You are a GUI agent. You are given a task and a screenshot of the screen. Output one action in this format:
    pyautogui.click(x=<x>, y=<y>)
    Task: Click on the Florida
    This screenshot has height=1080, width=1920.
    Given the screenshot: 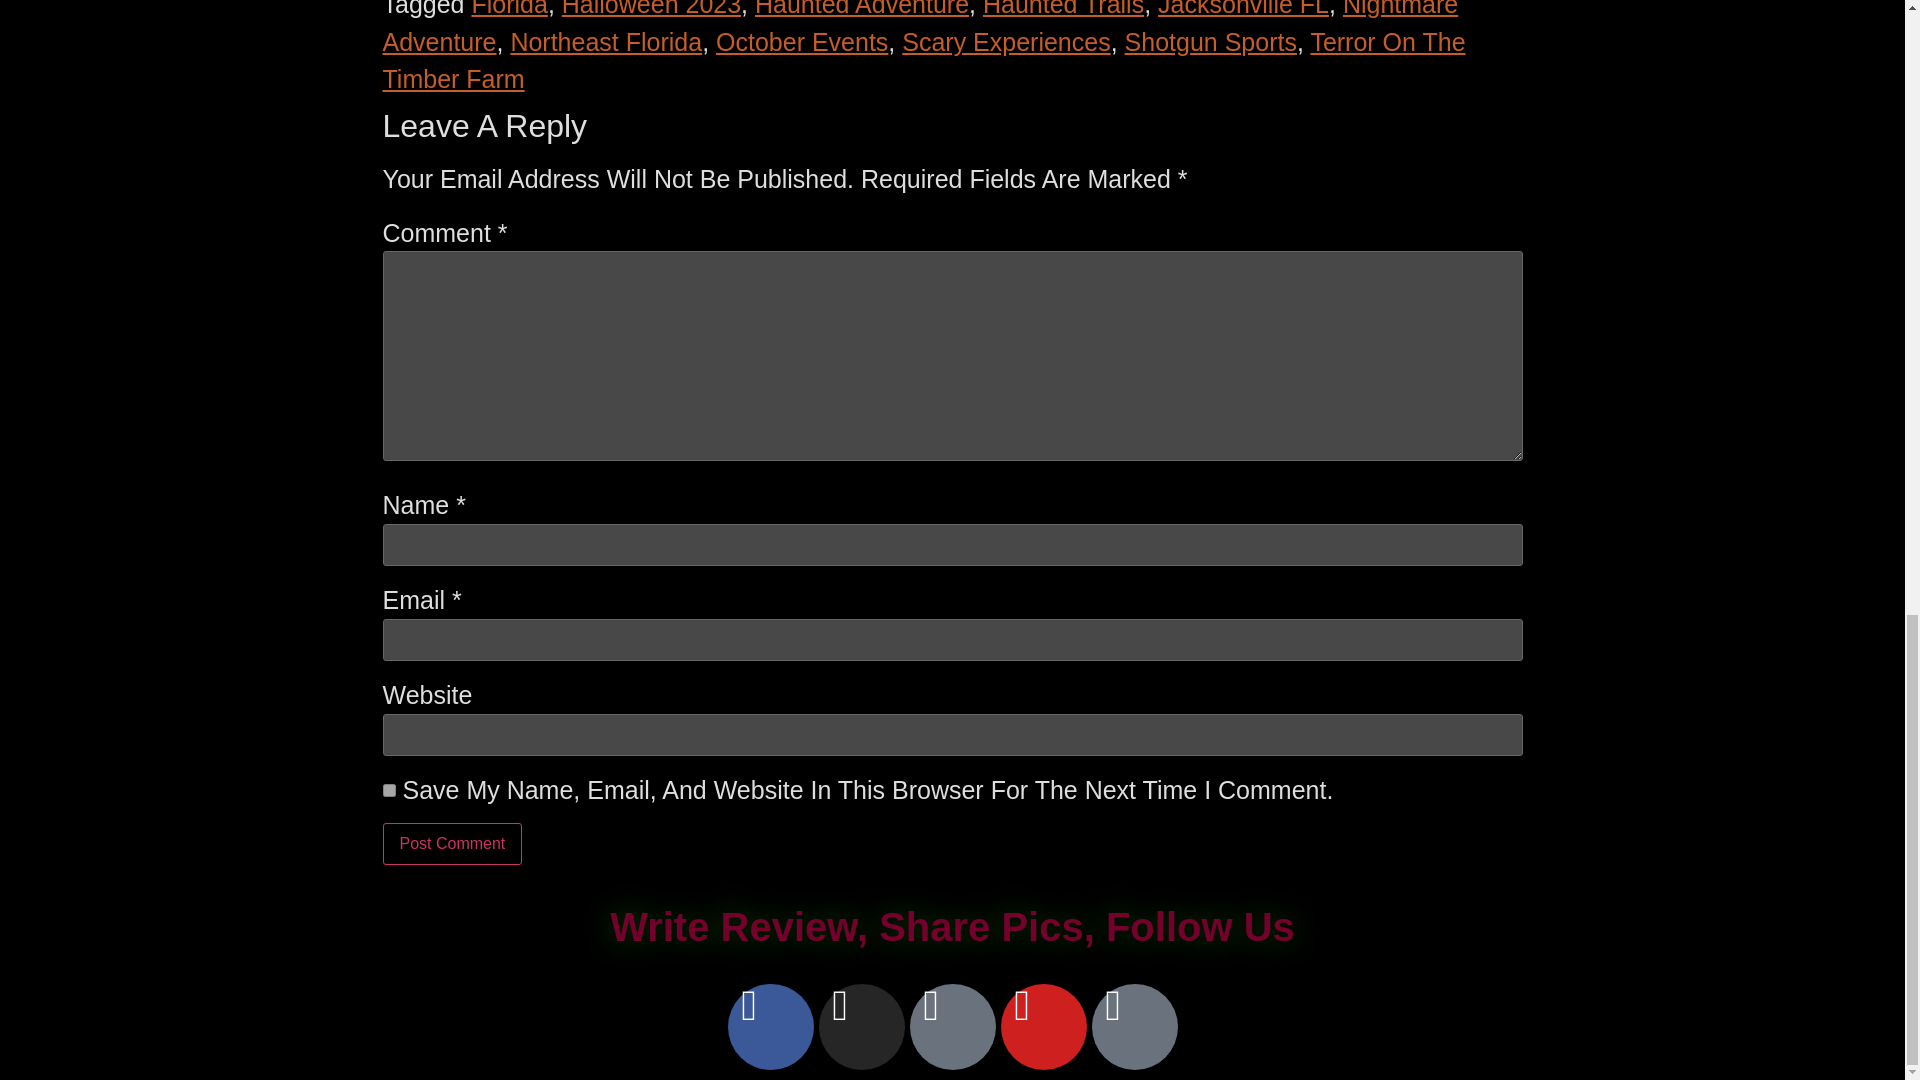 What is the action you would take?
    pyautogui.click(x=508, y=9)
    